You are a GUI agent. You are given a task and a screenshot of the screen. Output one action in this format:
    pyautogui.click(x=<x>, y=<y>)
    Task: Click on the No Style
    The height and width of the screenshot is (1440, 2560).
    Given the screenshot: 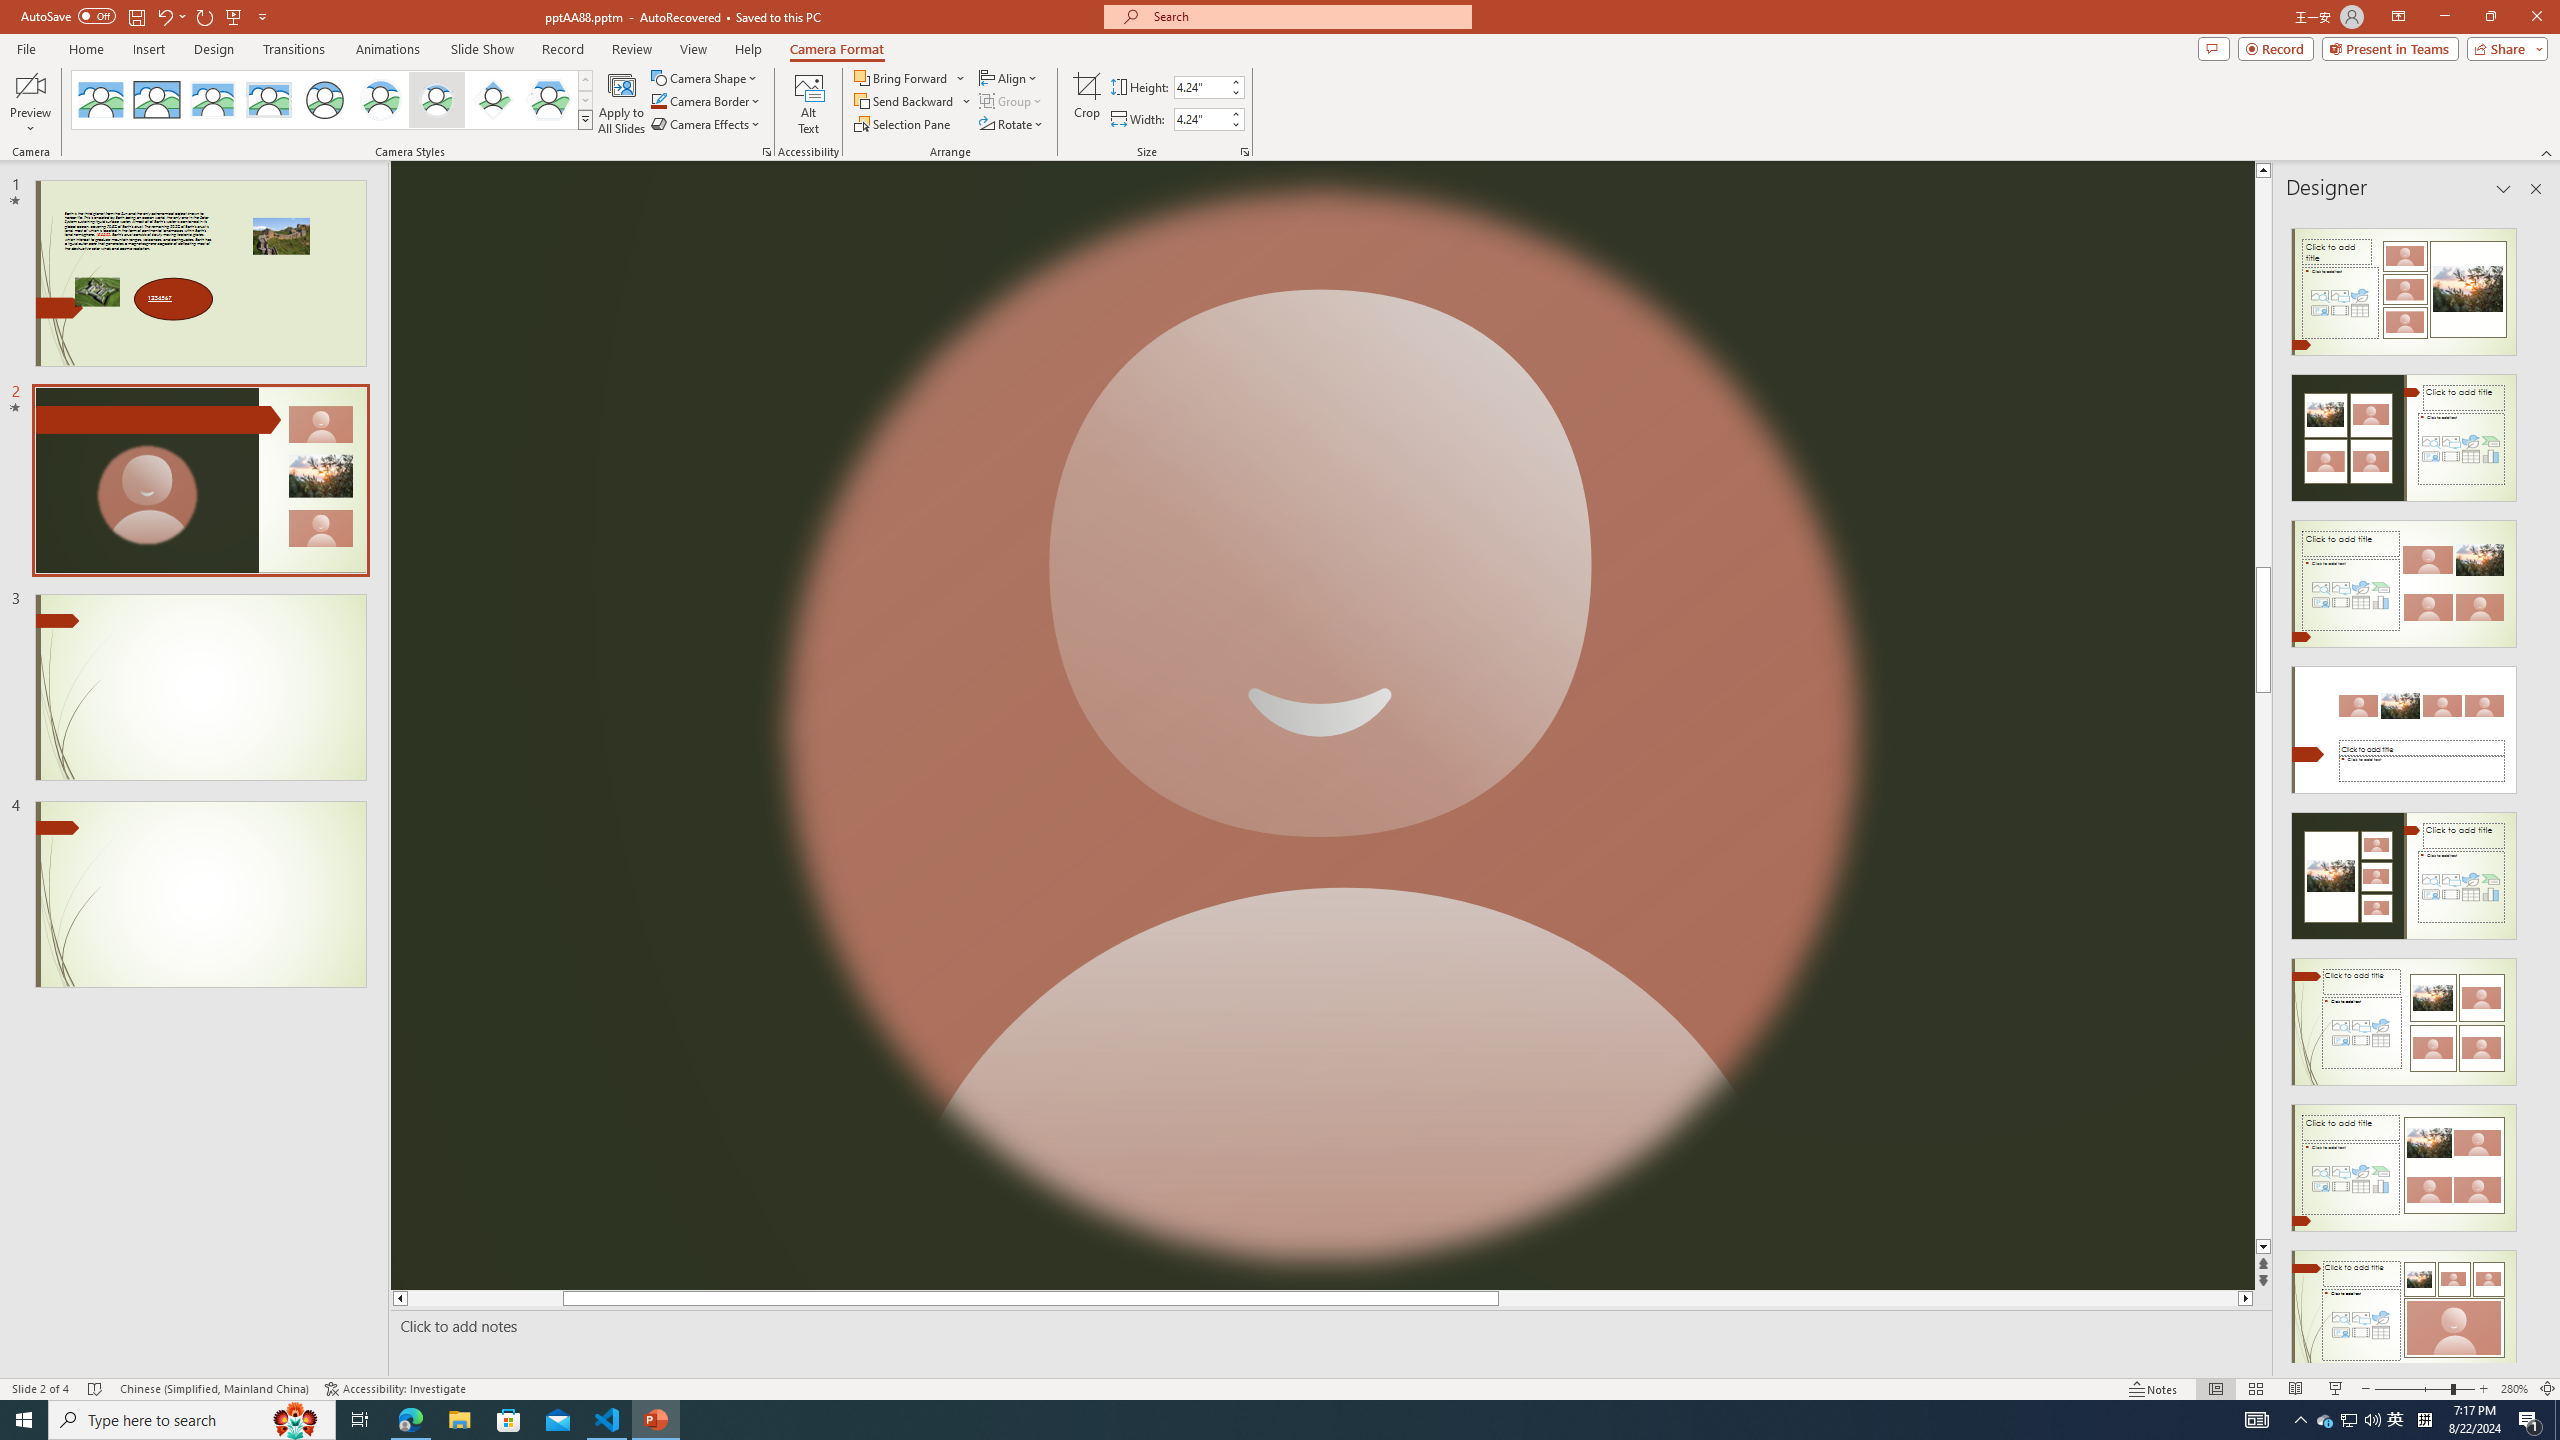 What is the action you would take?
    pyautogui.click(x=101, y=100)
    